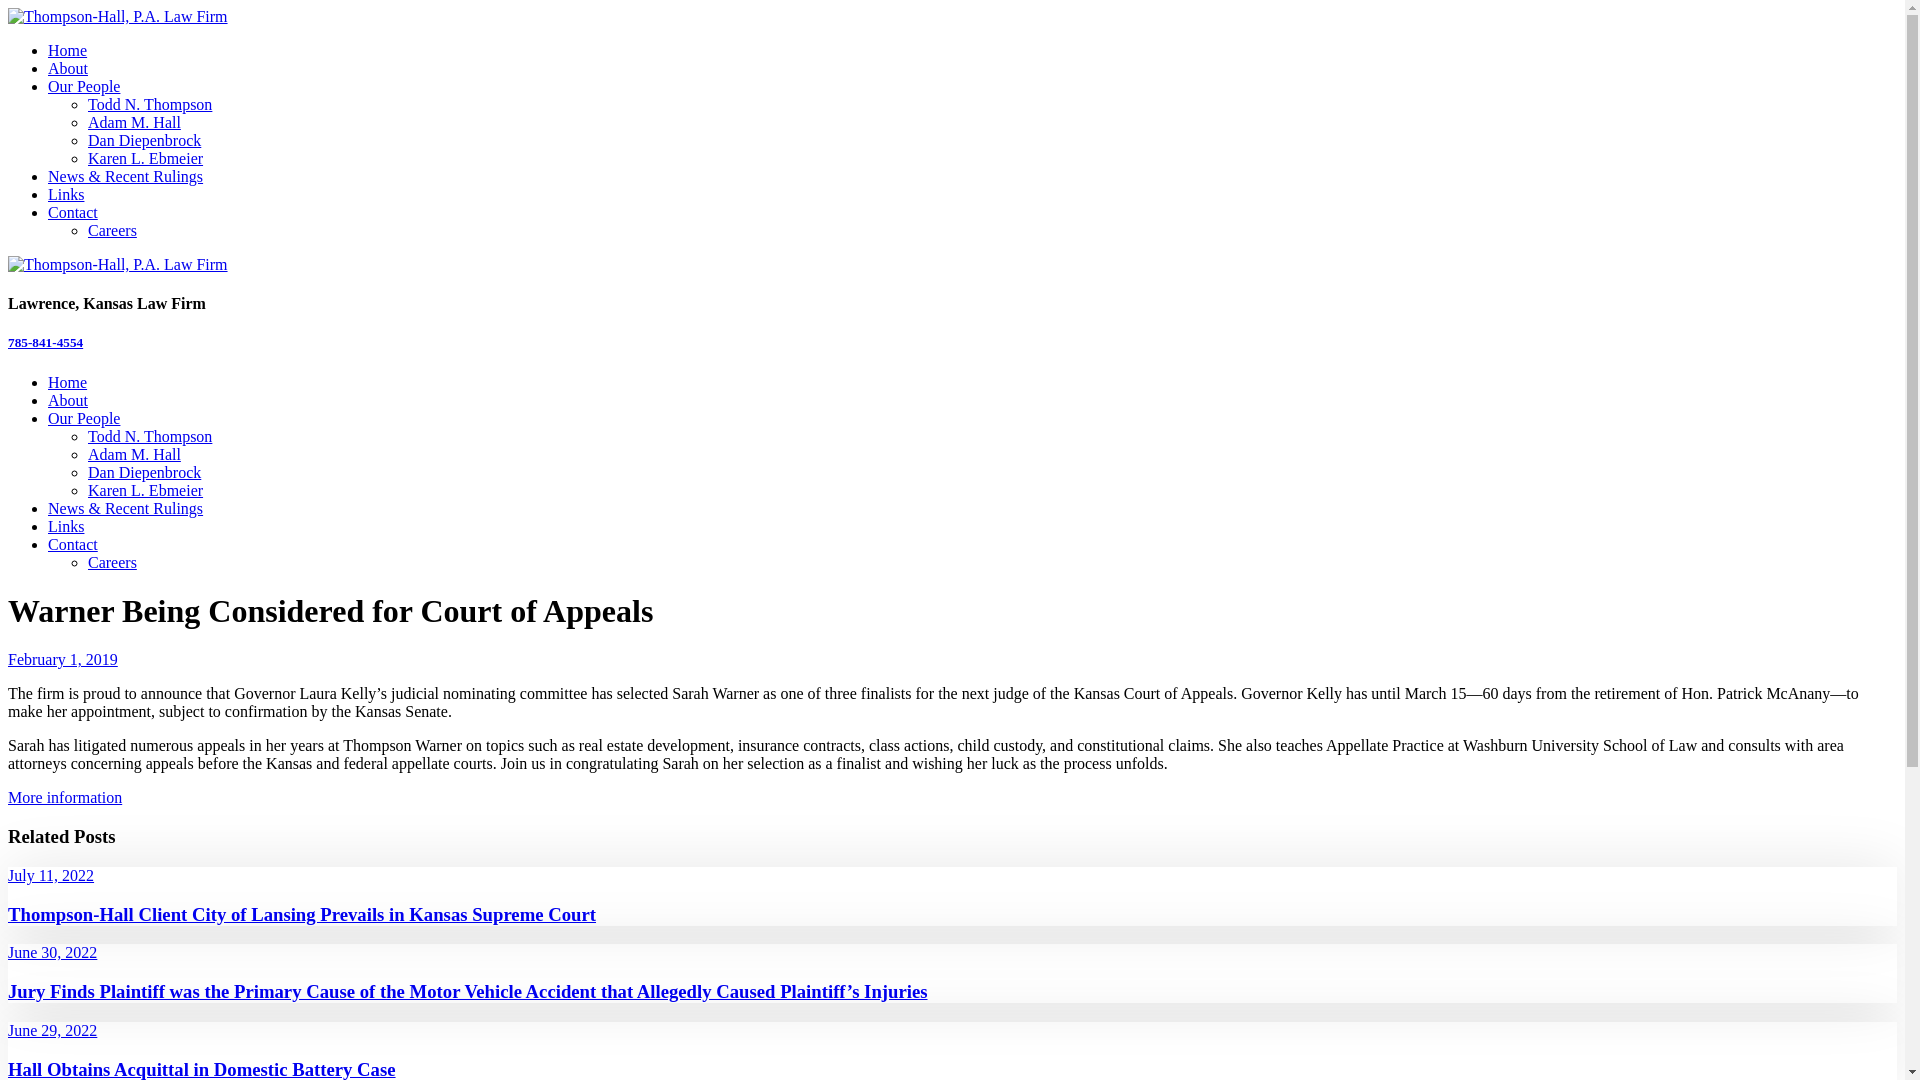 Image resolution: width=1920 pixels, height=1080 pixels. I want to click on About, so click(68, 400).